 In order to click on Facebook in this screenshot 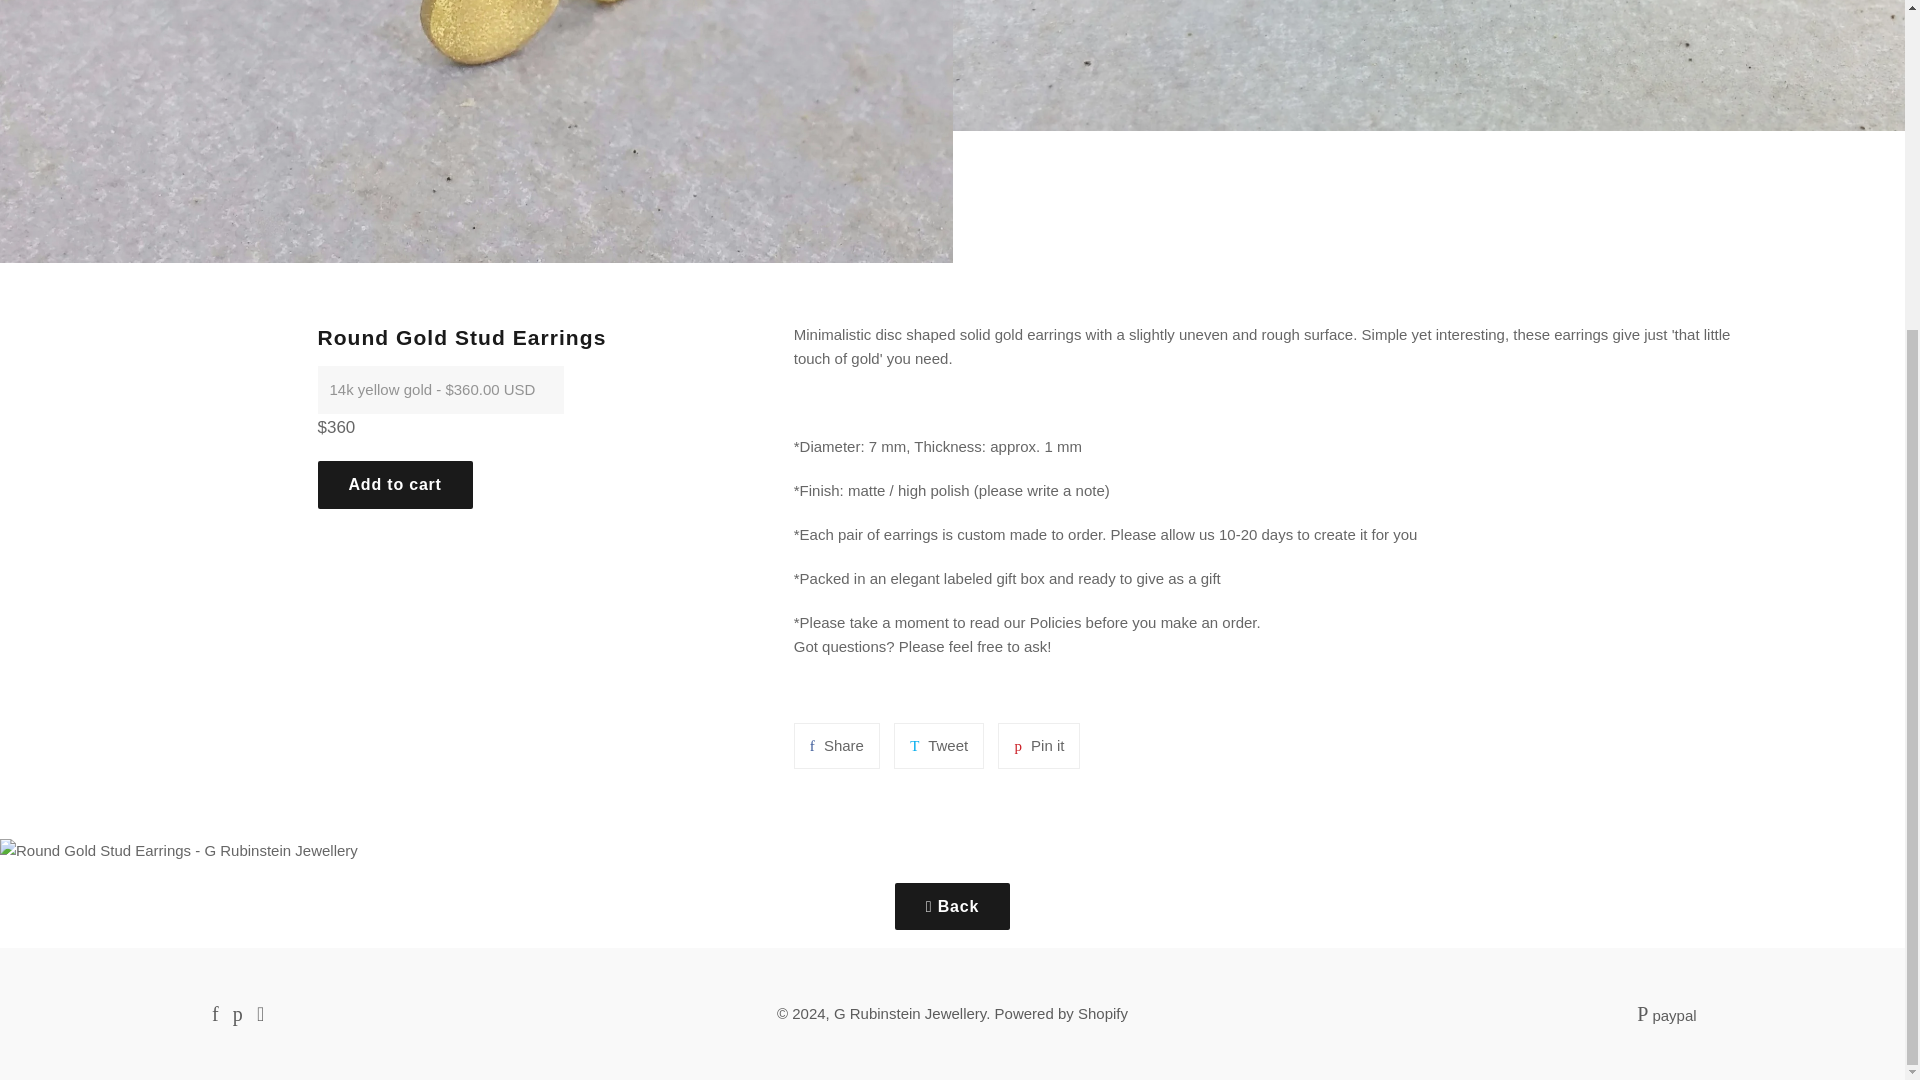, I will do `click(952, 906)`.